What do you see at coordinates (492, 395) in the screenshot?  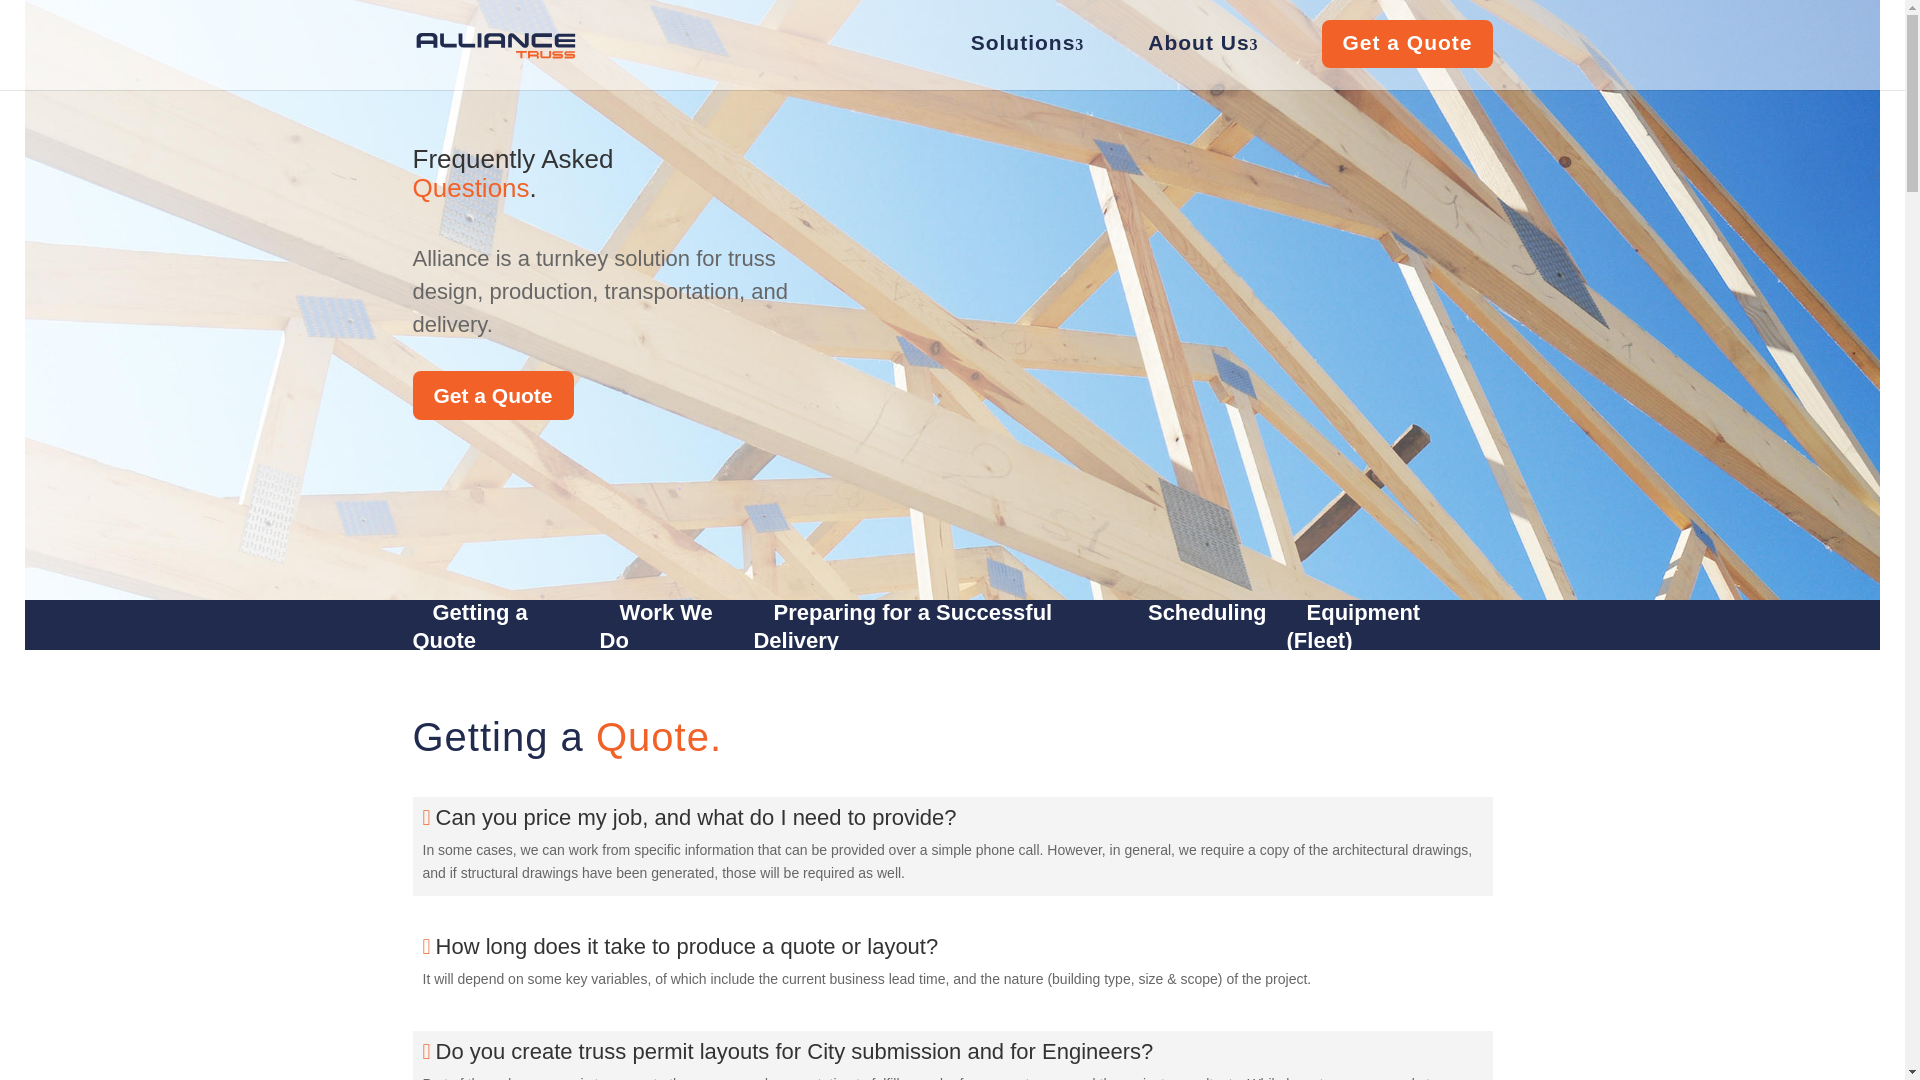 I see `Get a Quote` at bounding box center [492, 395].